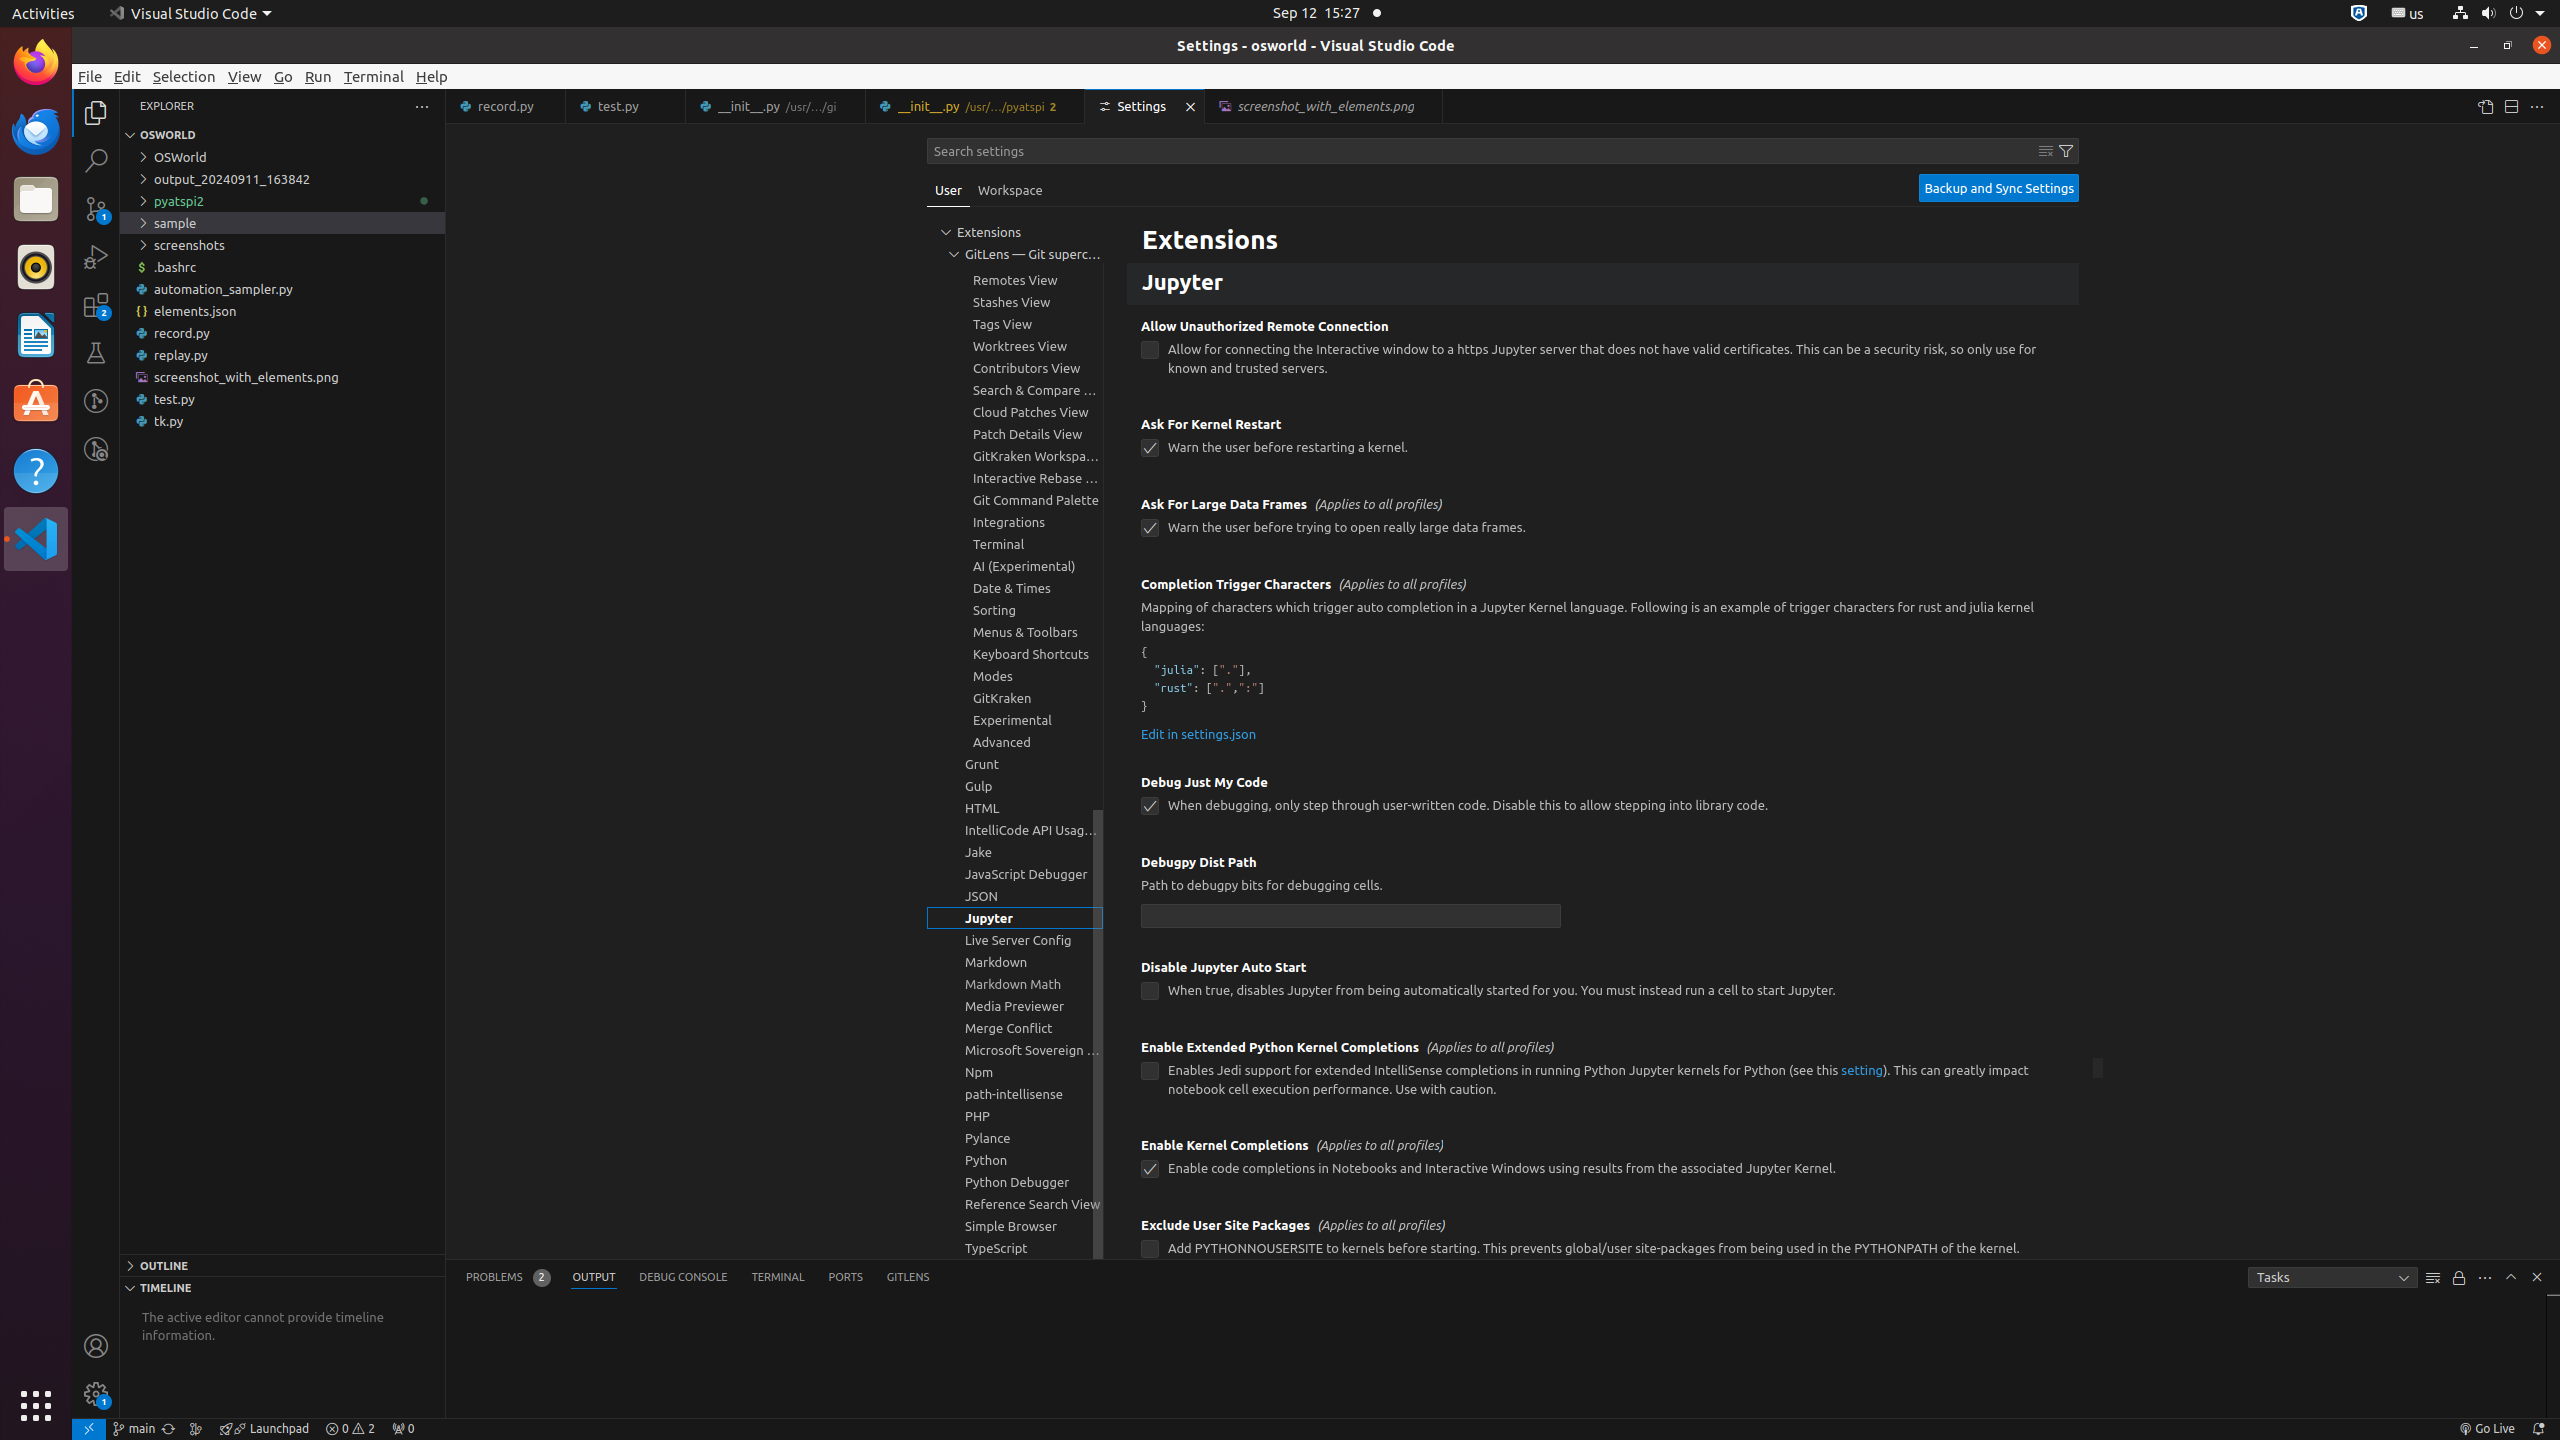  I want to click on pyatspi2, so click(282, 201).